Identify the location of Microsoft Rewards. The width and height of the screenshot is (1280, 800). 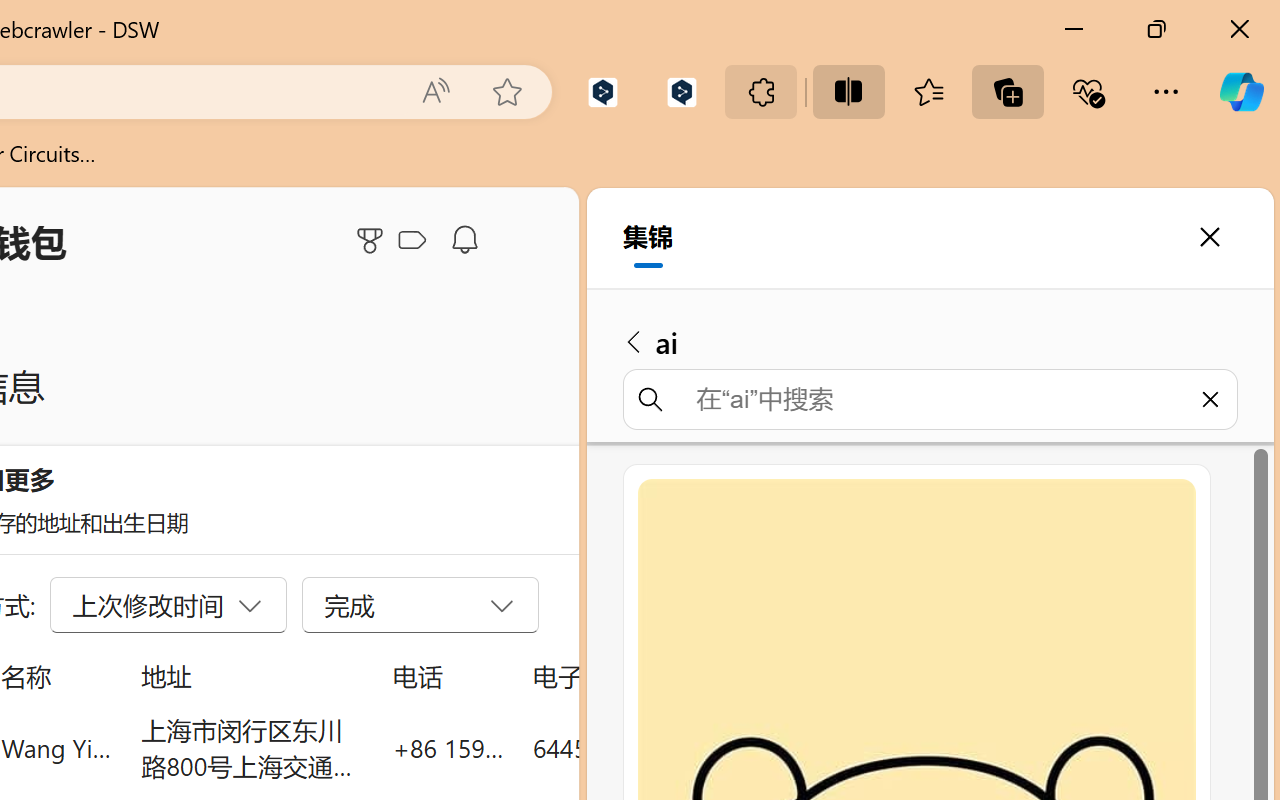
(373, 240).